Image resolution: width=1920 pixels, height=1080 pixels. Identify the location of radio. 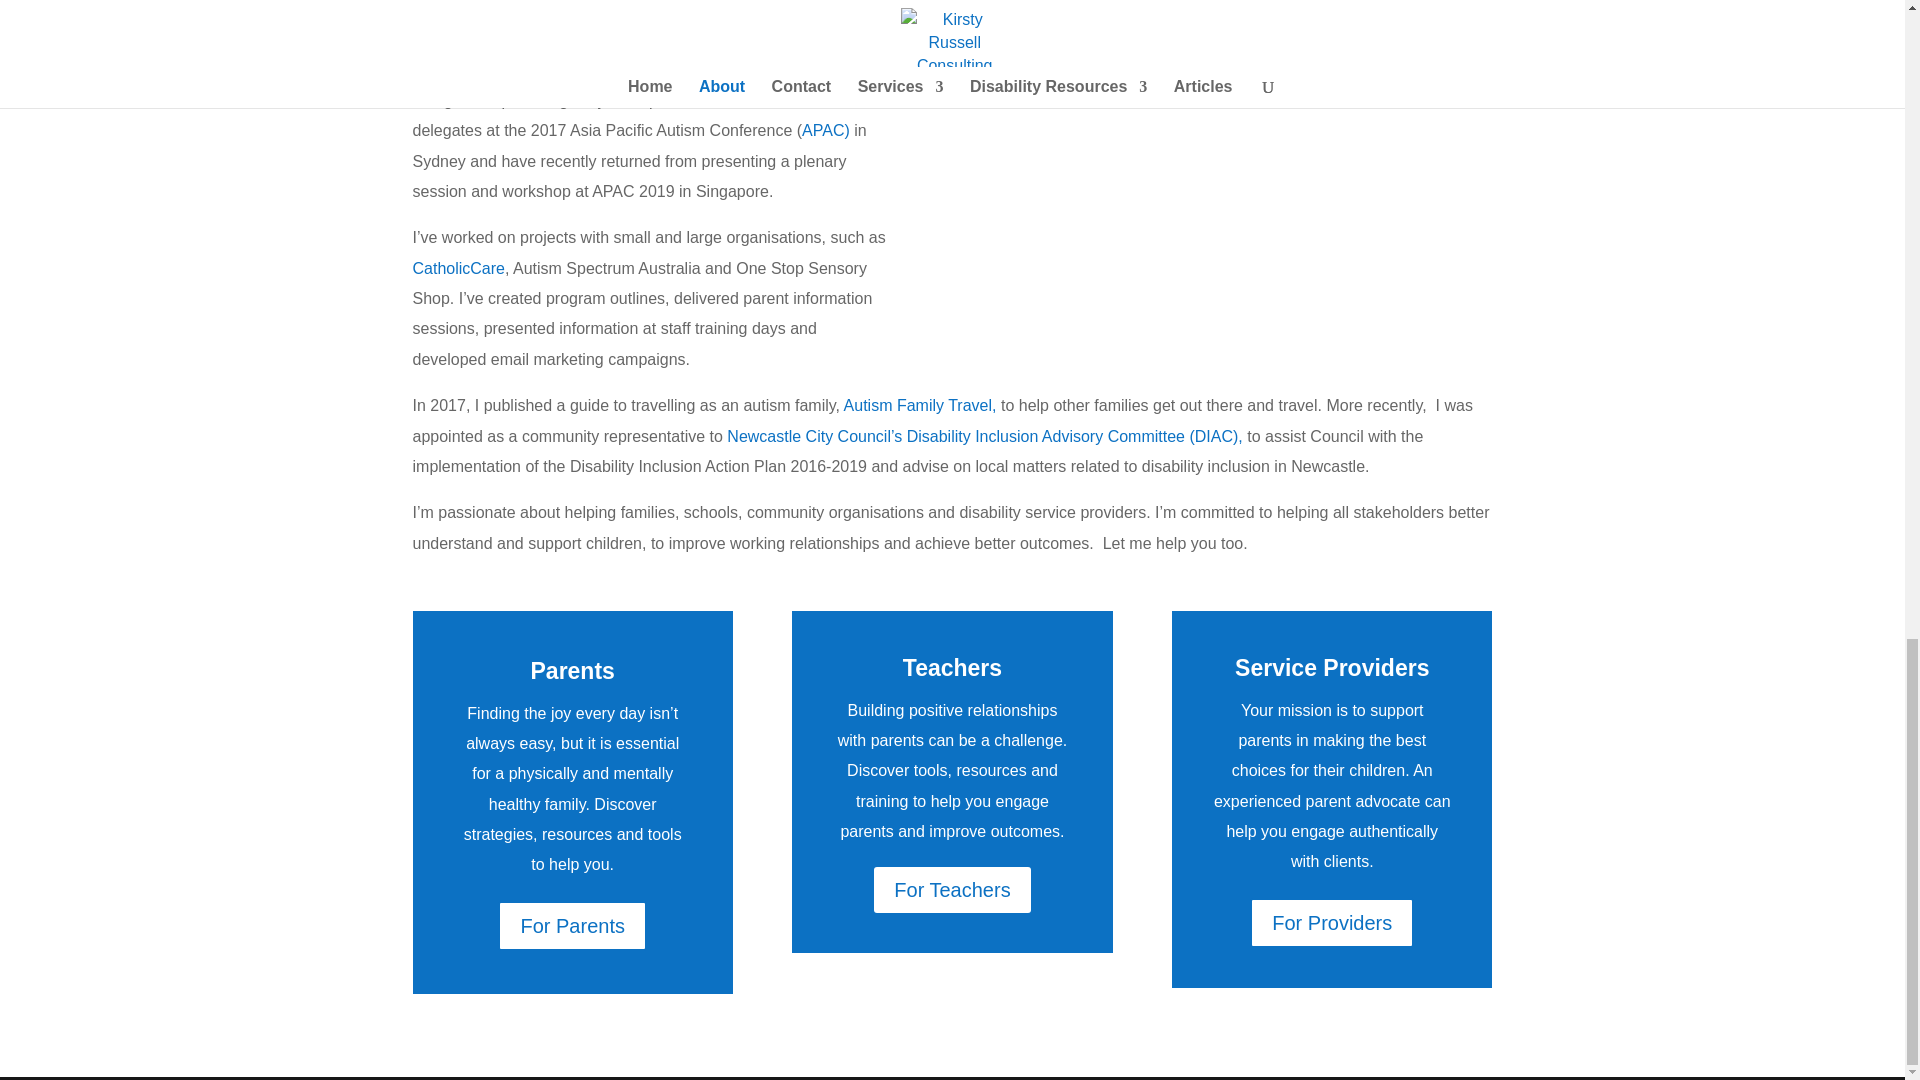
(521, 68).